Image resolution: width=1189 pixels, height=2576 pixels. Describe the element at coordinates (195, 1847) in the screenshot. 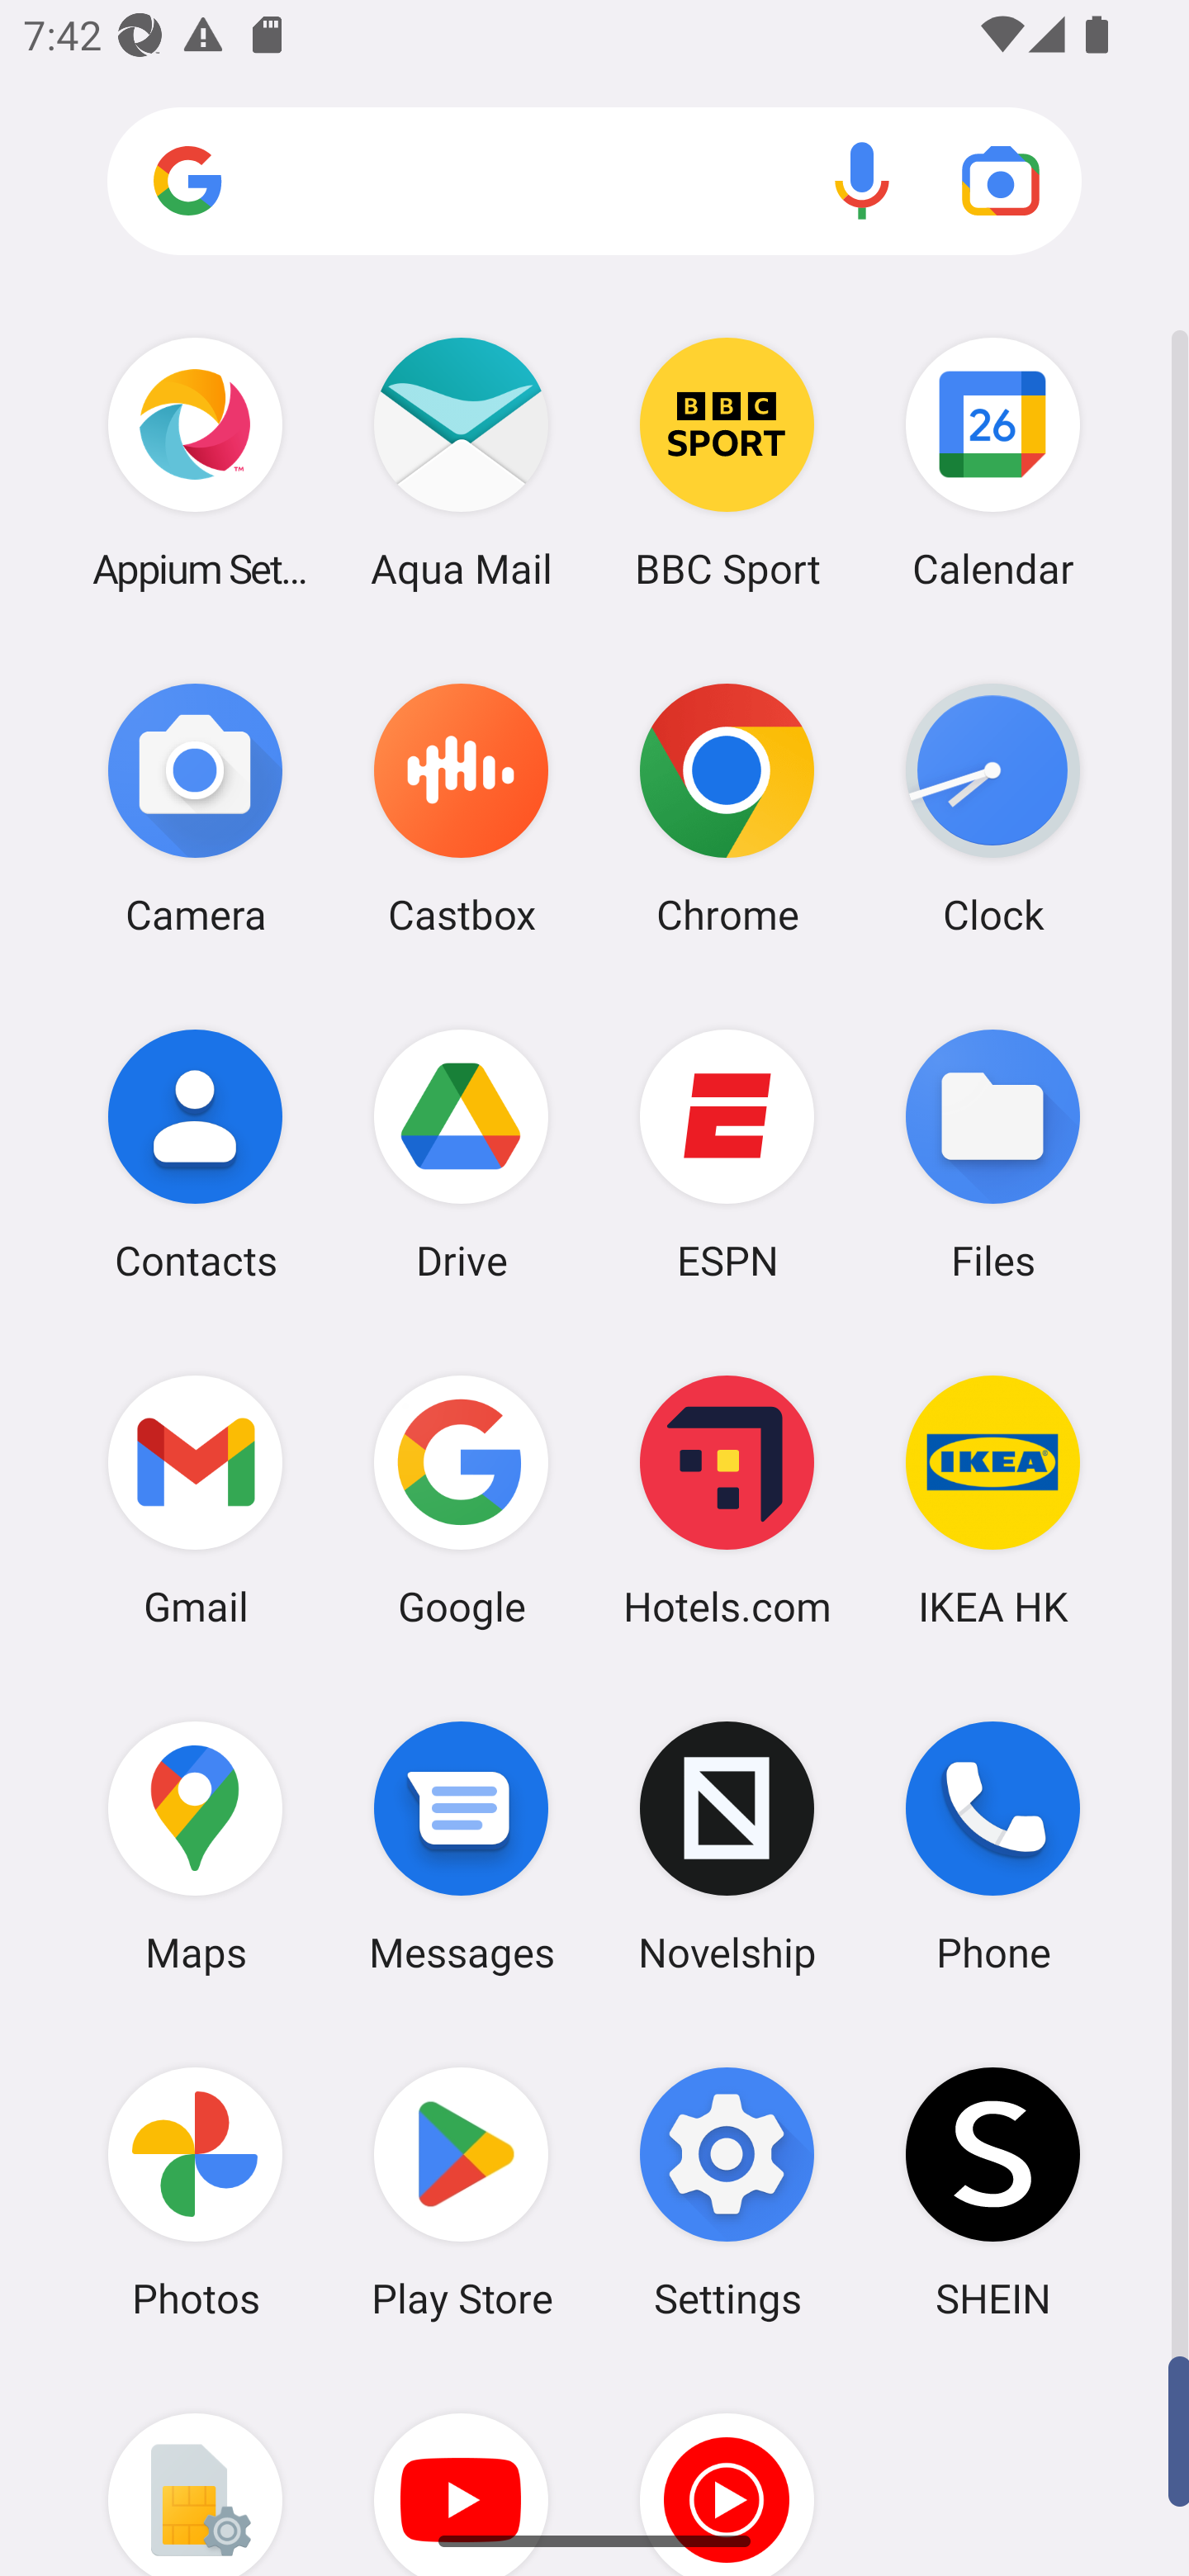

I see `Maps` at that location.